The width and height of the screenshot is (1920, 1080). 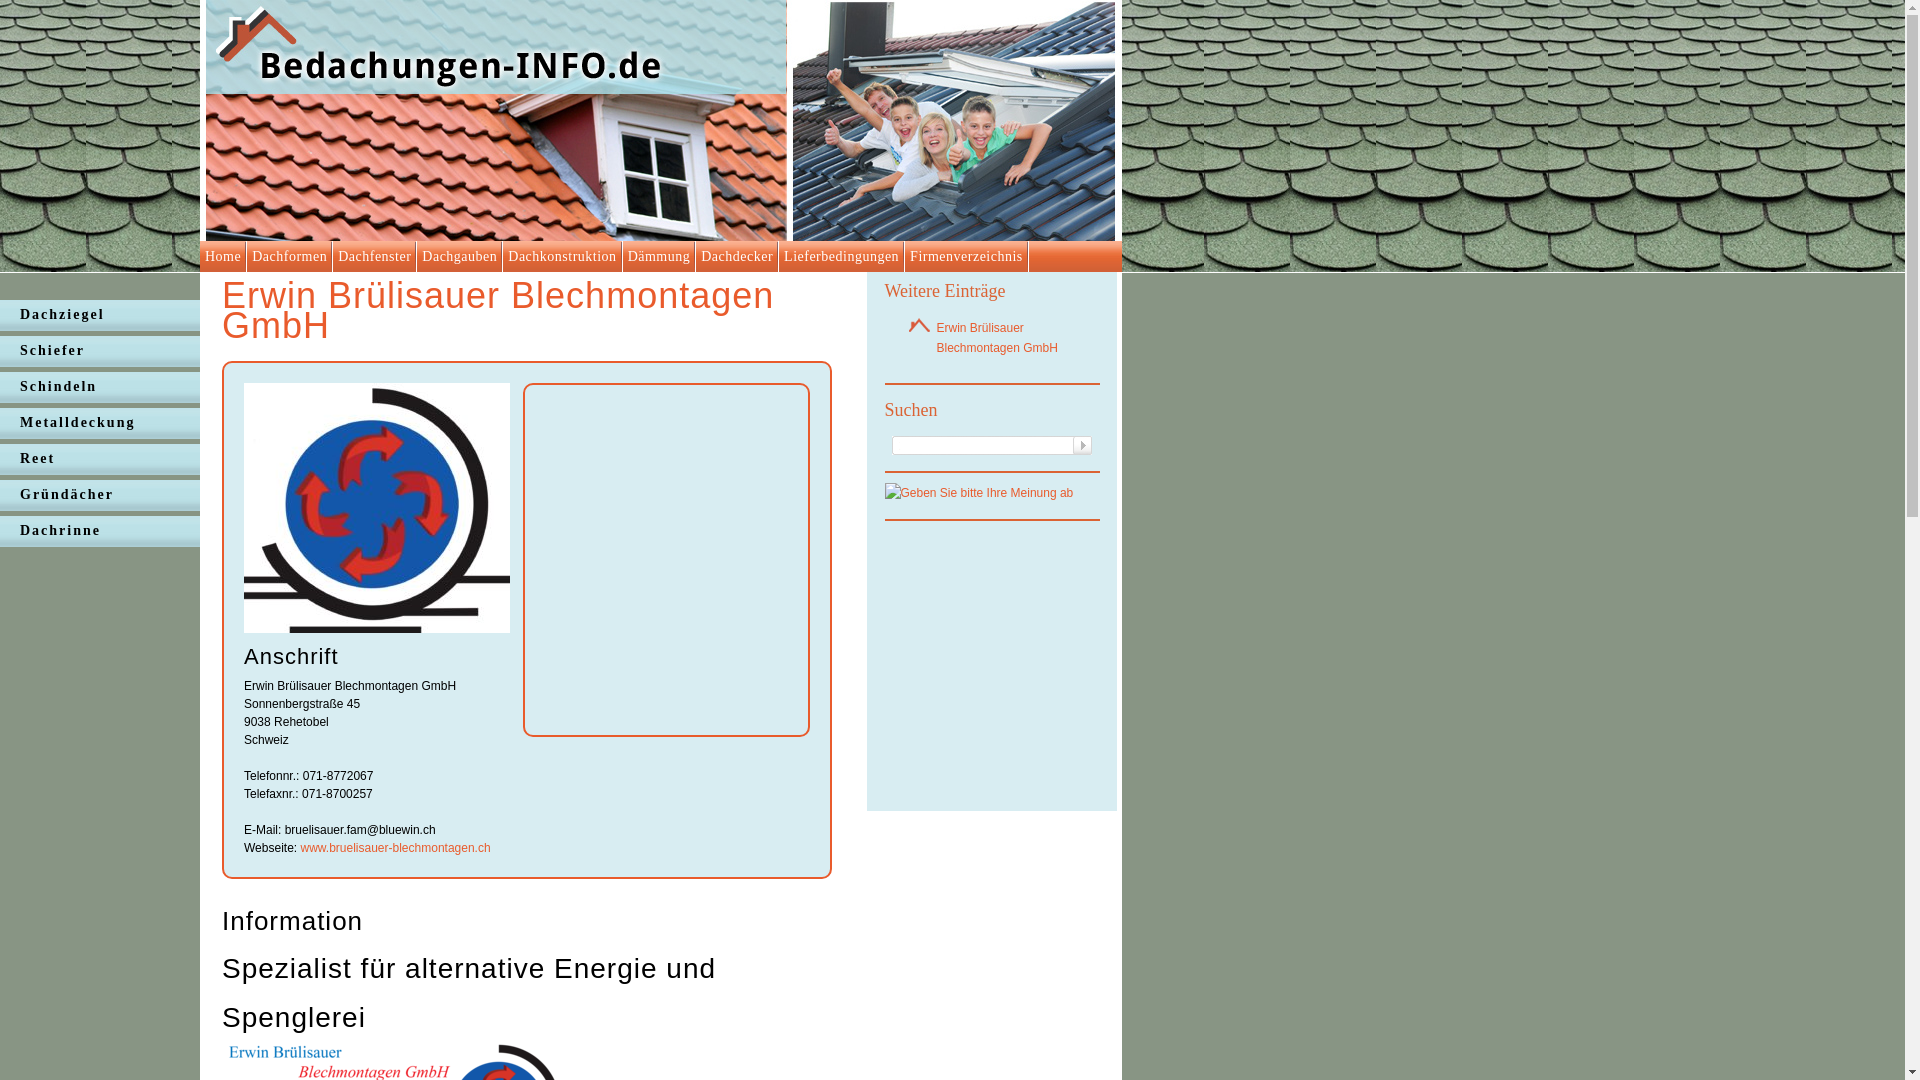 What do you see at coordinates (1082, 446) in the screenshot?
I see `Suche` at bounding box center [1082, 446].